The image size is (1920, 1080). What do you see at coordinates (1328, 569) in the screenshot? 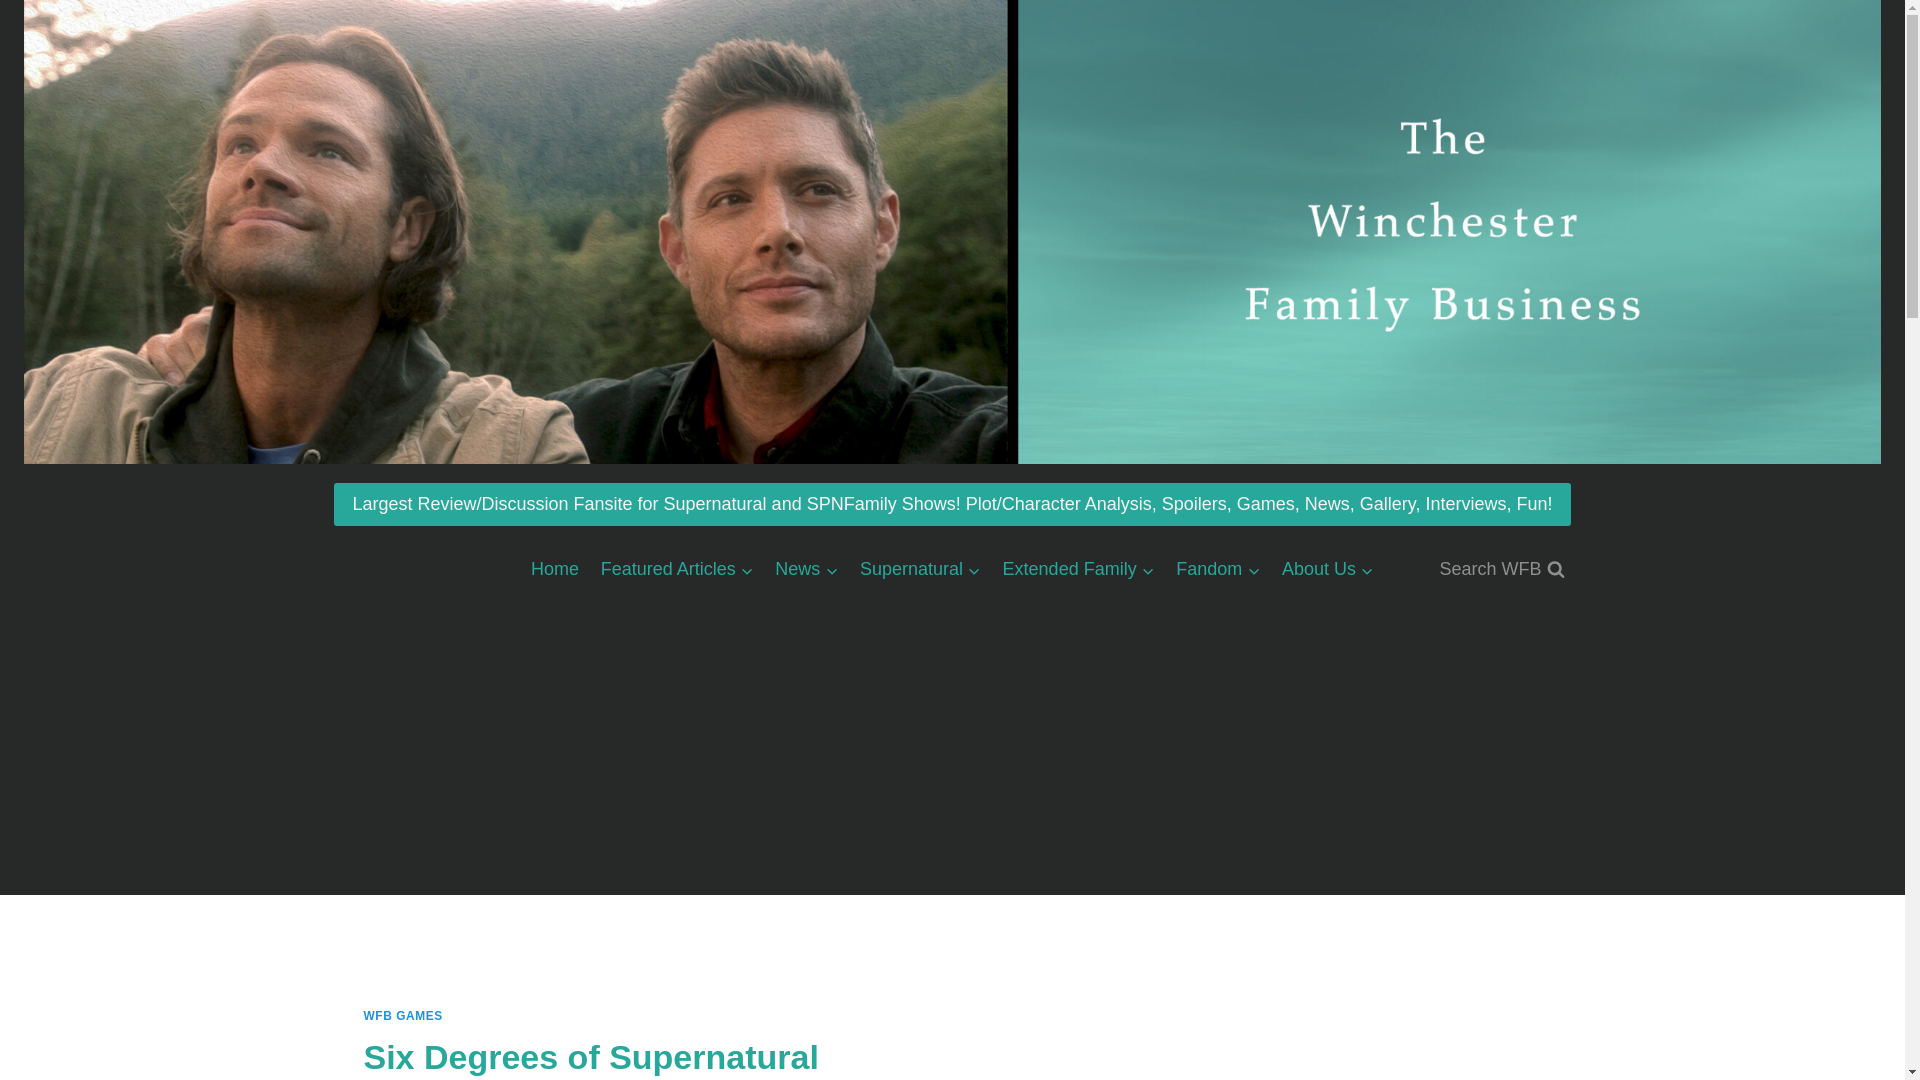
I see `About Us` at bounding box center [1328, 569].